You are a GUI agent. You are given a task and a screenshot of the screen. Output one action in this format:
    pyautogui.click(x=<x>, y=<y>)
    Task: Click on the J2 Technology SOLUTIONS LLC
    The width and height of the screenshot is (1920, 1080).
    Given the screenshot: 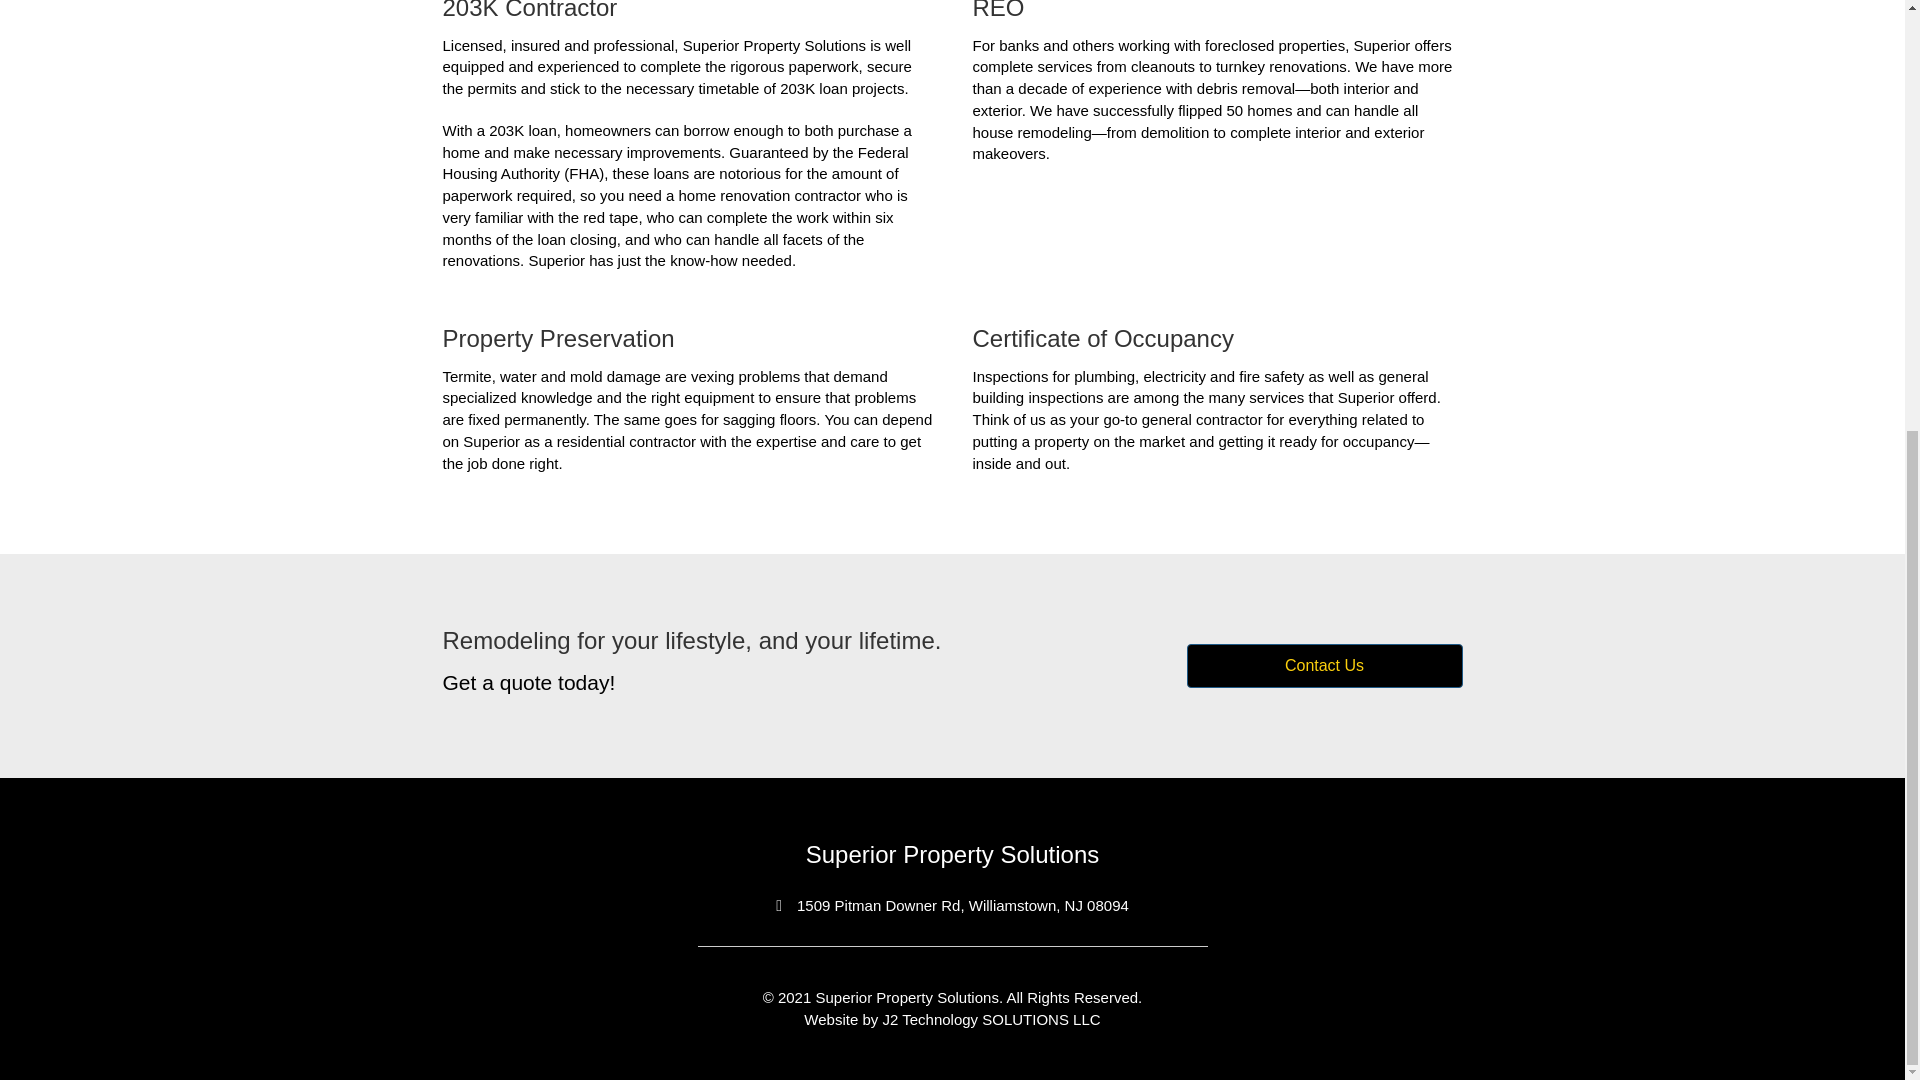 What is the action you would take?
    pyautogui.click(x=990, y=1019)
    